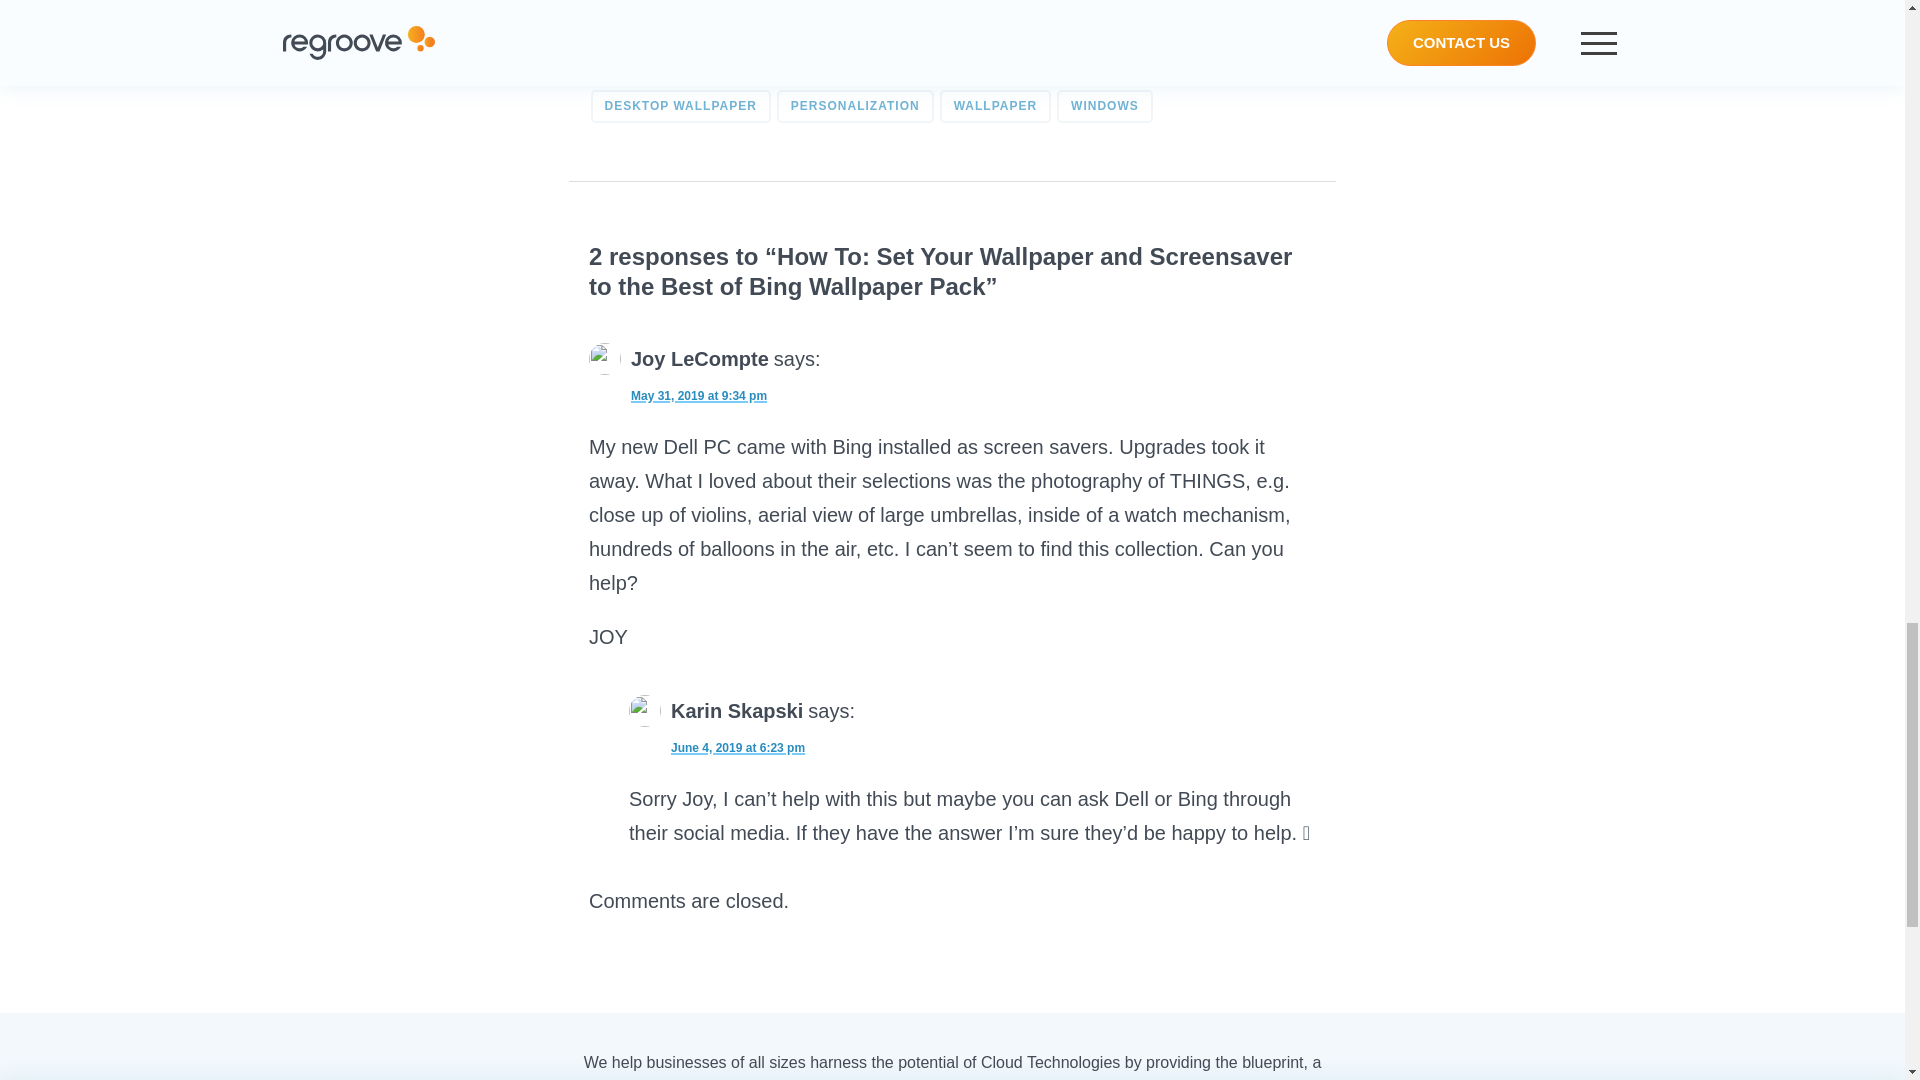 This screenshot has width=1920, height=1080. Describe the element at coordinates (995, 106) in the screenshot. I see `WALLPAPER` at that location.